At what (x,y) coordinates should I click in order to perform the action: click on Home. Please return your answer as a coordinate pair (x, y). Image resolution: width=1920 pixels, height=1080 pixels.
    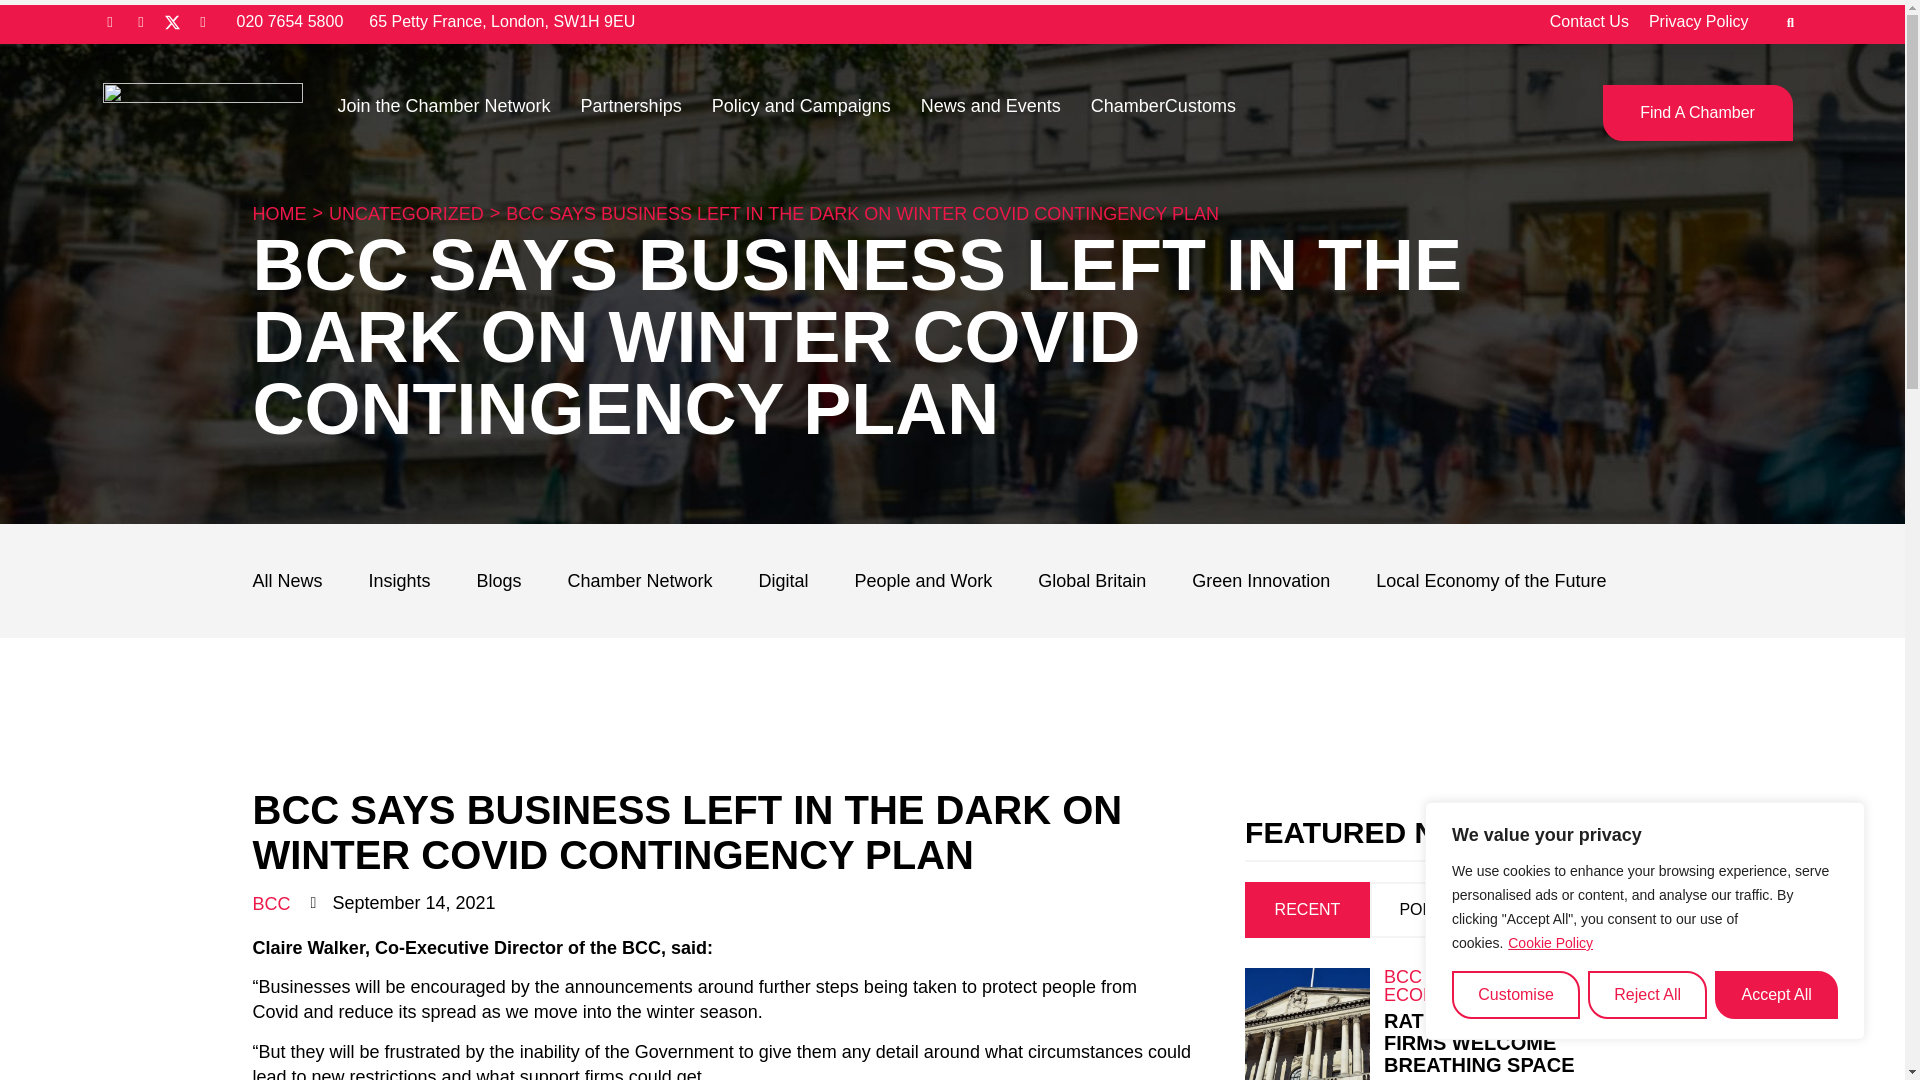
    Looking at the image, I should click on (278, 214).